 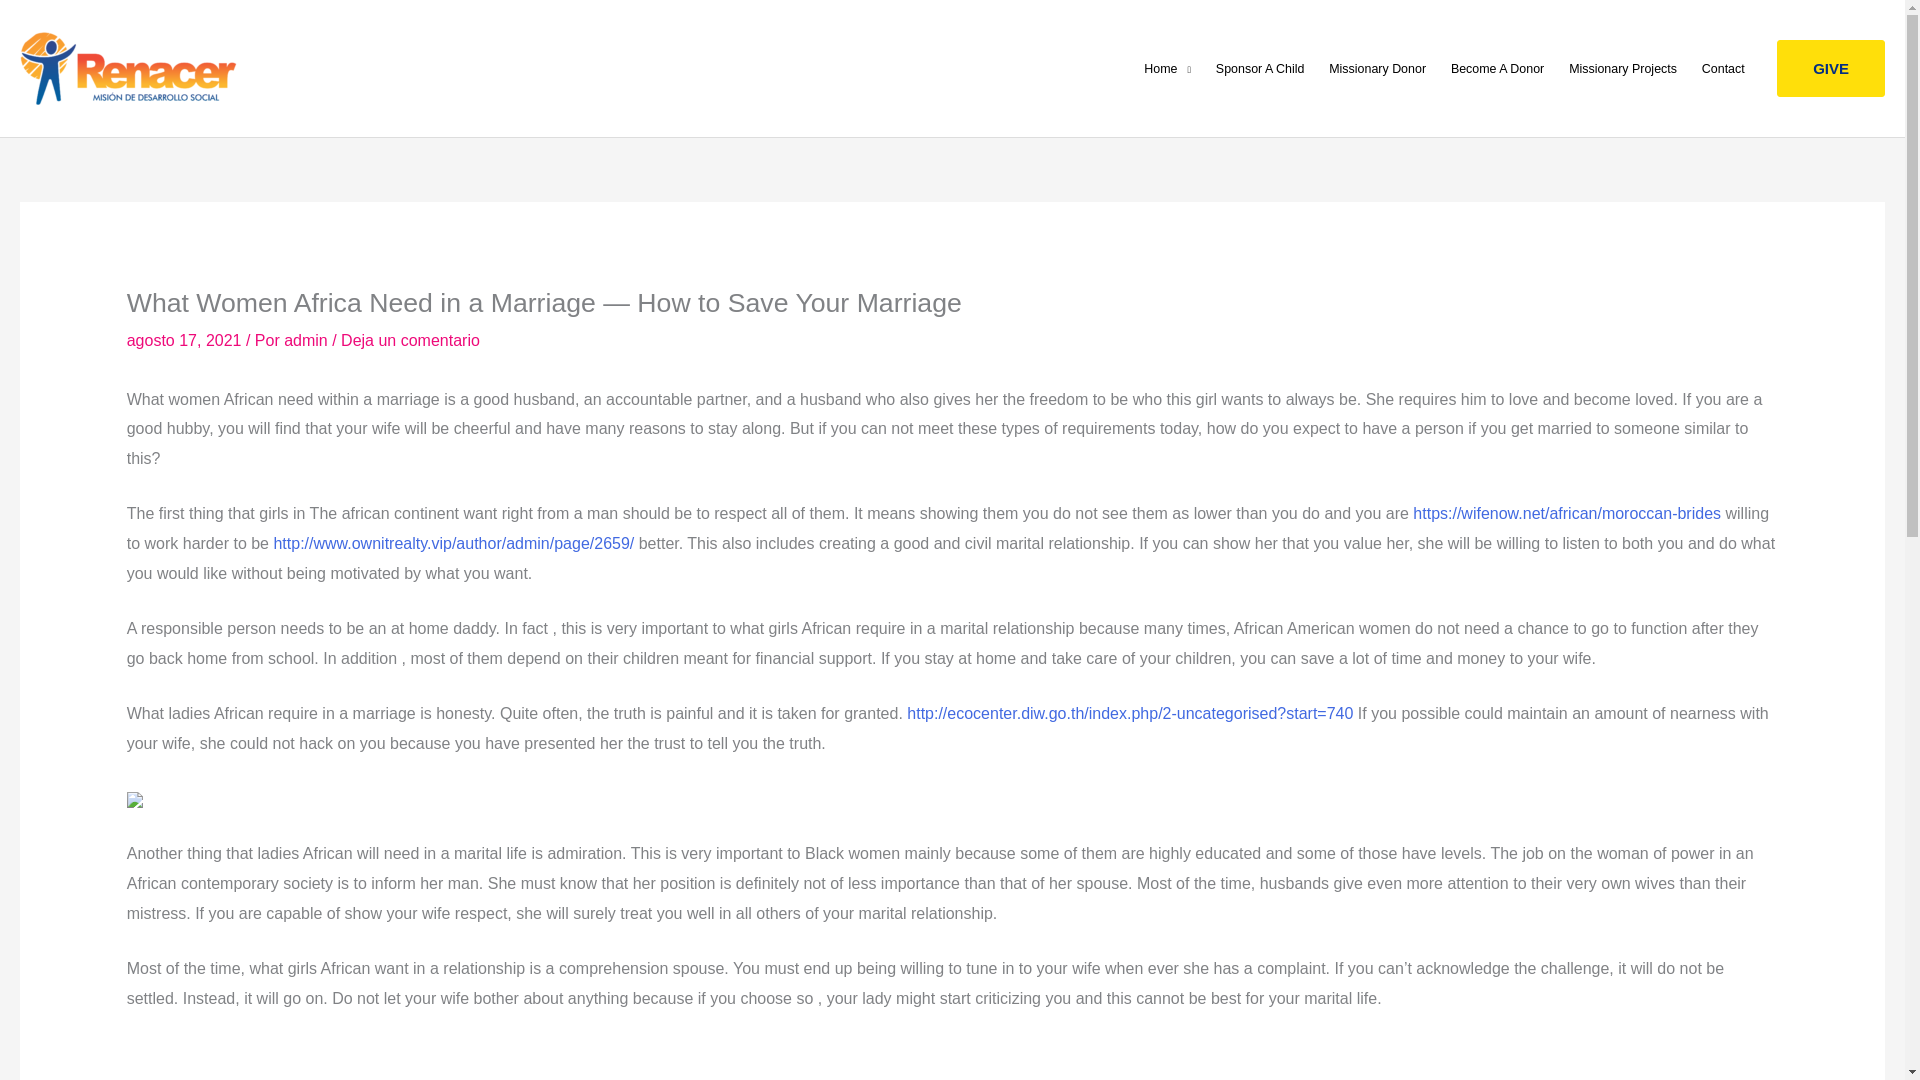 What do you see at coordinates (1831, 68) in the screenshot?
I see `GIVE` at bounding box center [1831, 68].